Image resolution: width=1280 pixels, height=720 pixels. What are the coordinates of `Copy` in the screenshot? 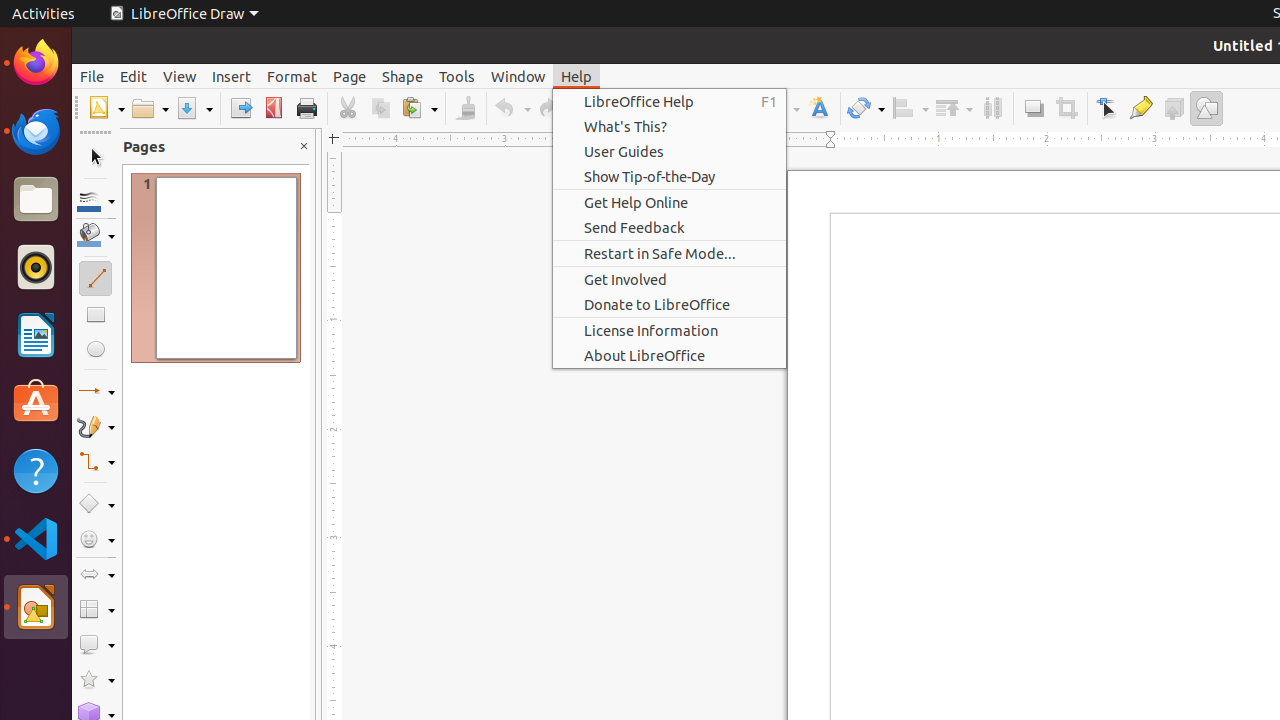 It's located at (380, 108).